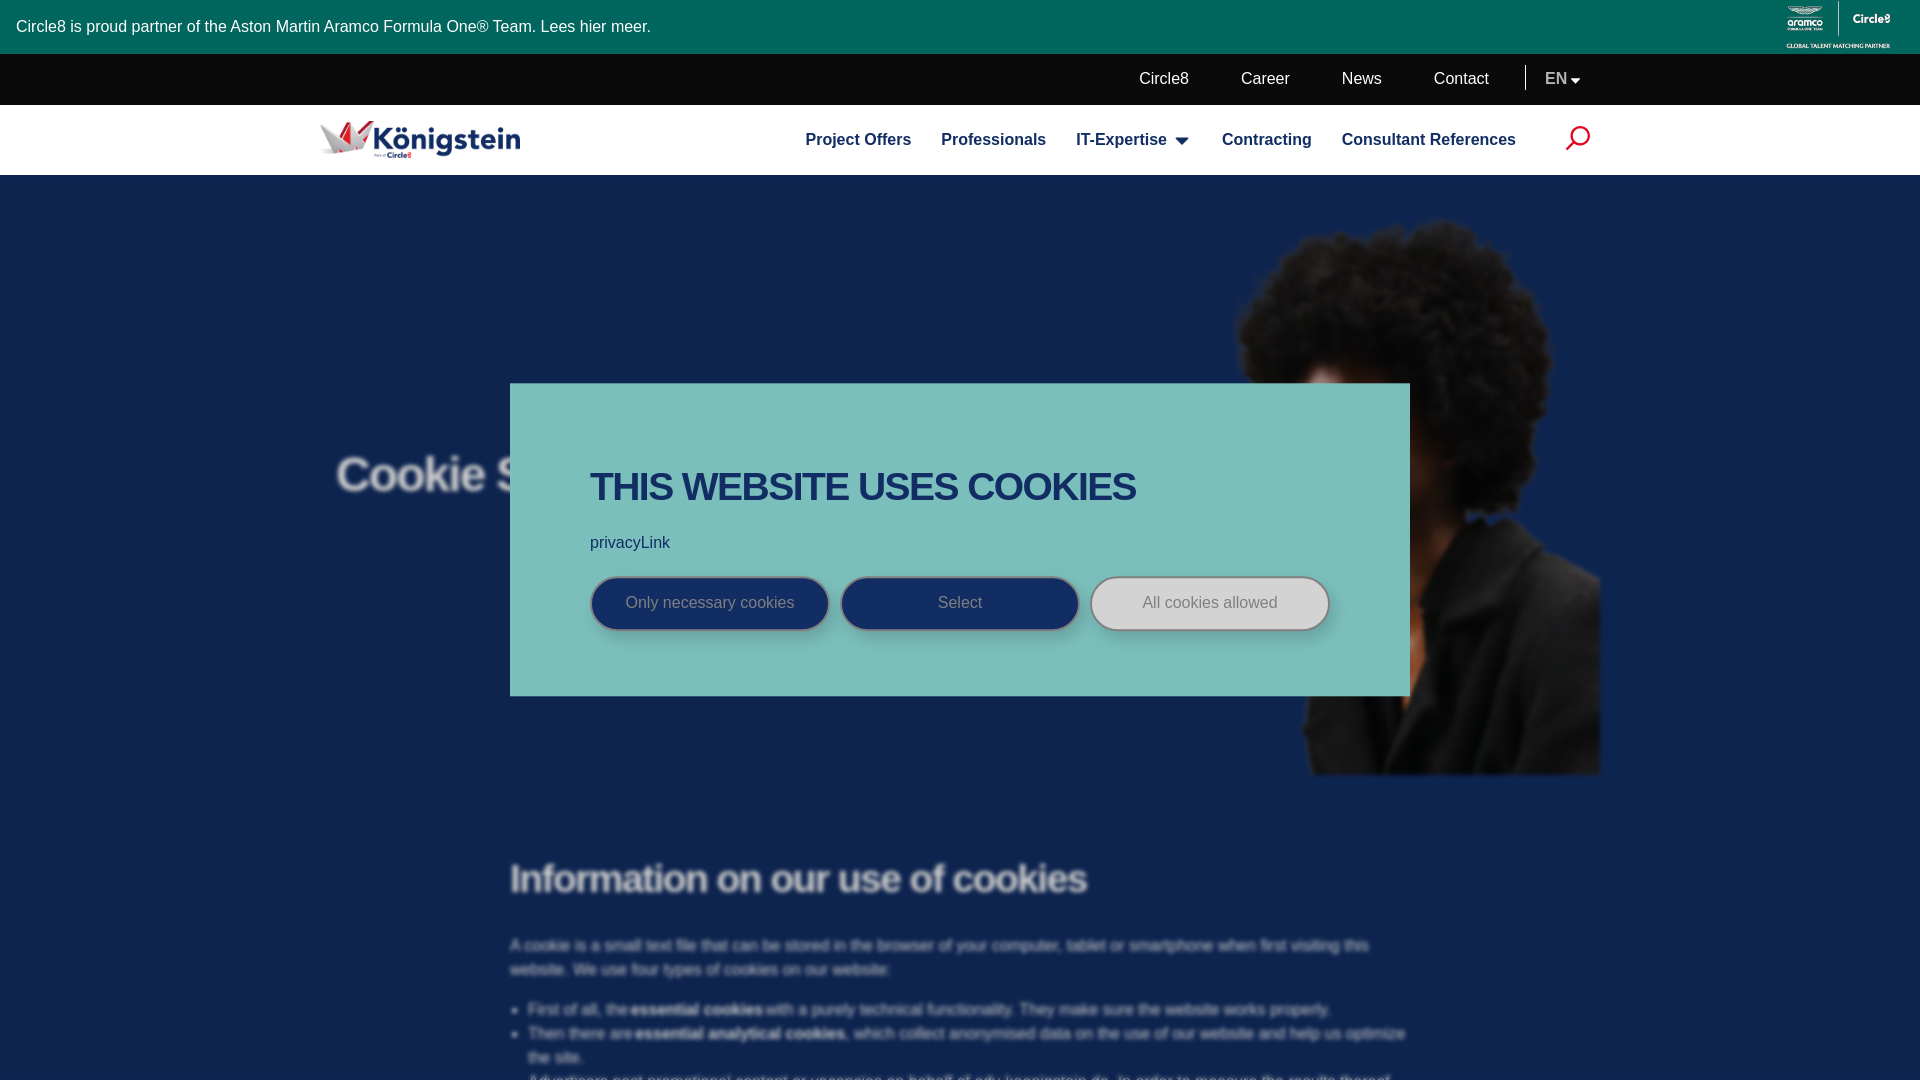 This screenshot has width=1920, height=1080. Describe the element at coordinates (960, 542) in the screenshot. I see `privacyLink` at that location.